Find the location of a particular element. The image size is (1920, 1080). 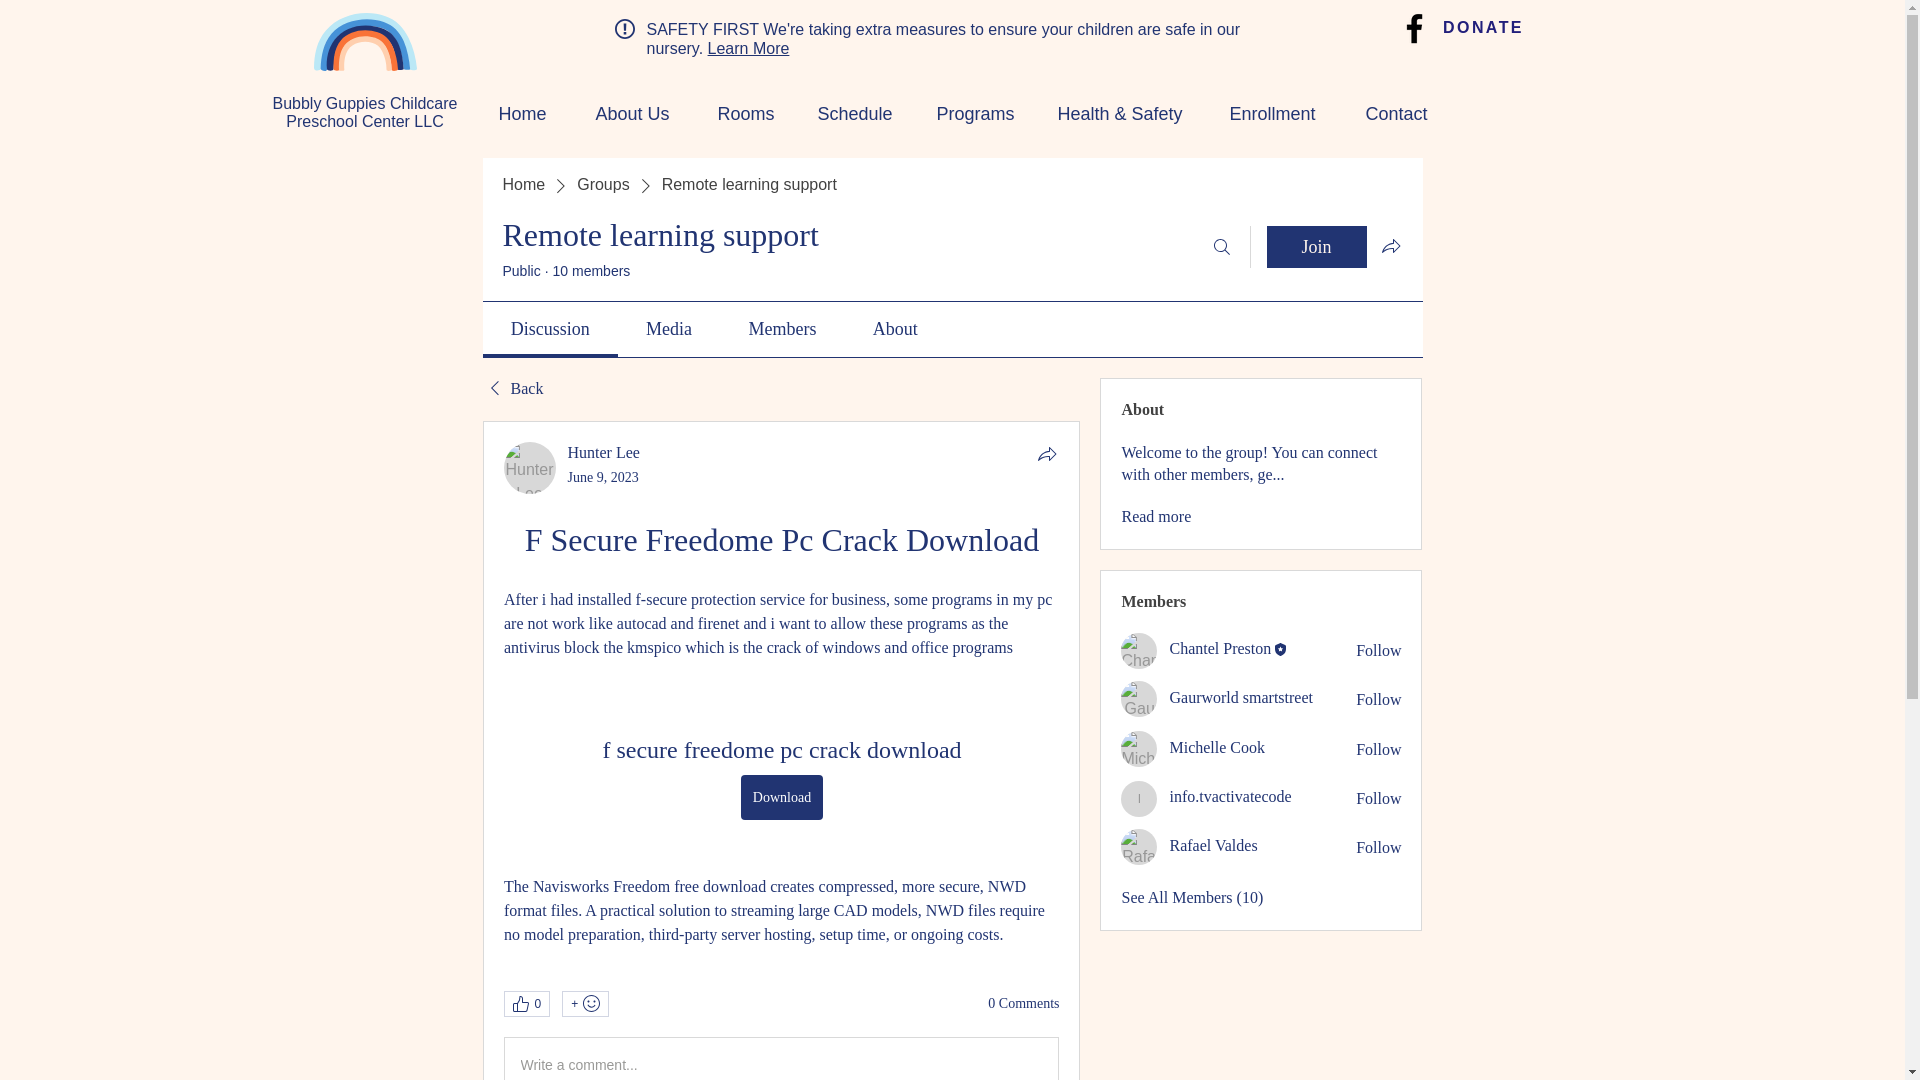

Michelle Cook is located at coordinates (1139, 748).